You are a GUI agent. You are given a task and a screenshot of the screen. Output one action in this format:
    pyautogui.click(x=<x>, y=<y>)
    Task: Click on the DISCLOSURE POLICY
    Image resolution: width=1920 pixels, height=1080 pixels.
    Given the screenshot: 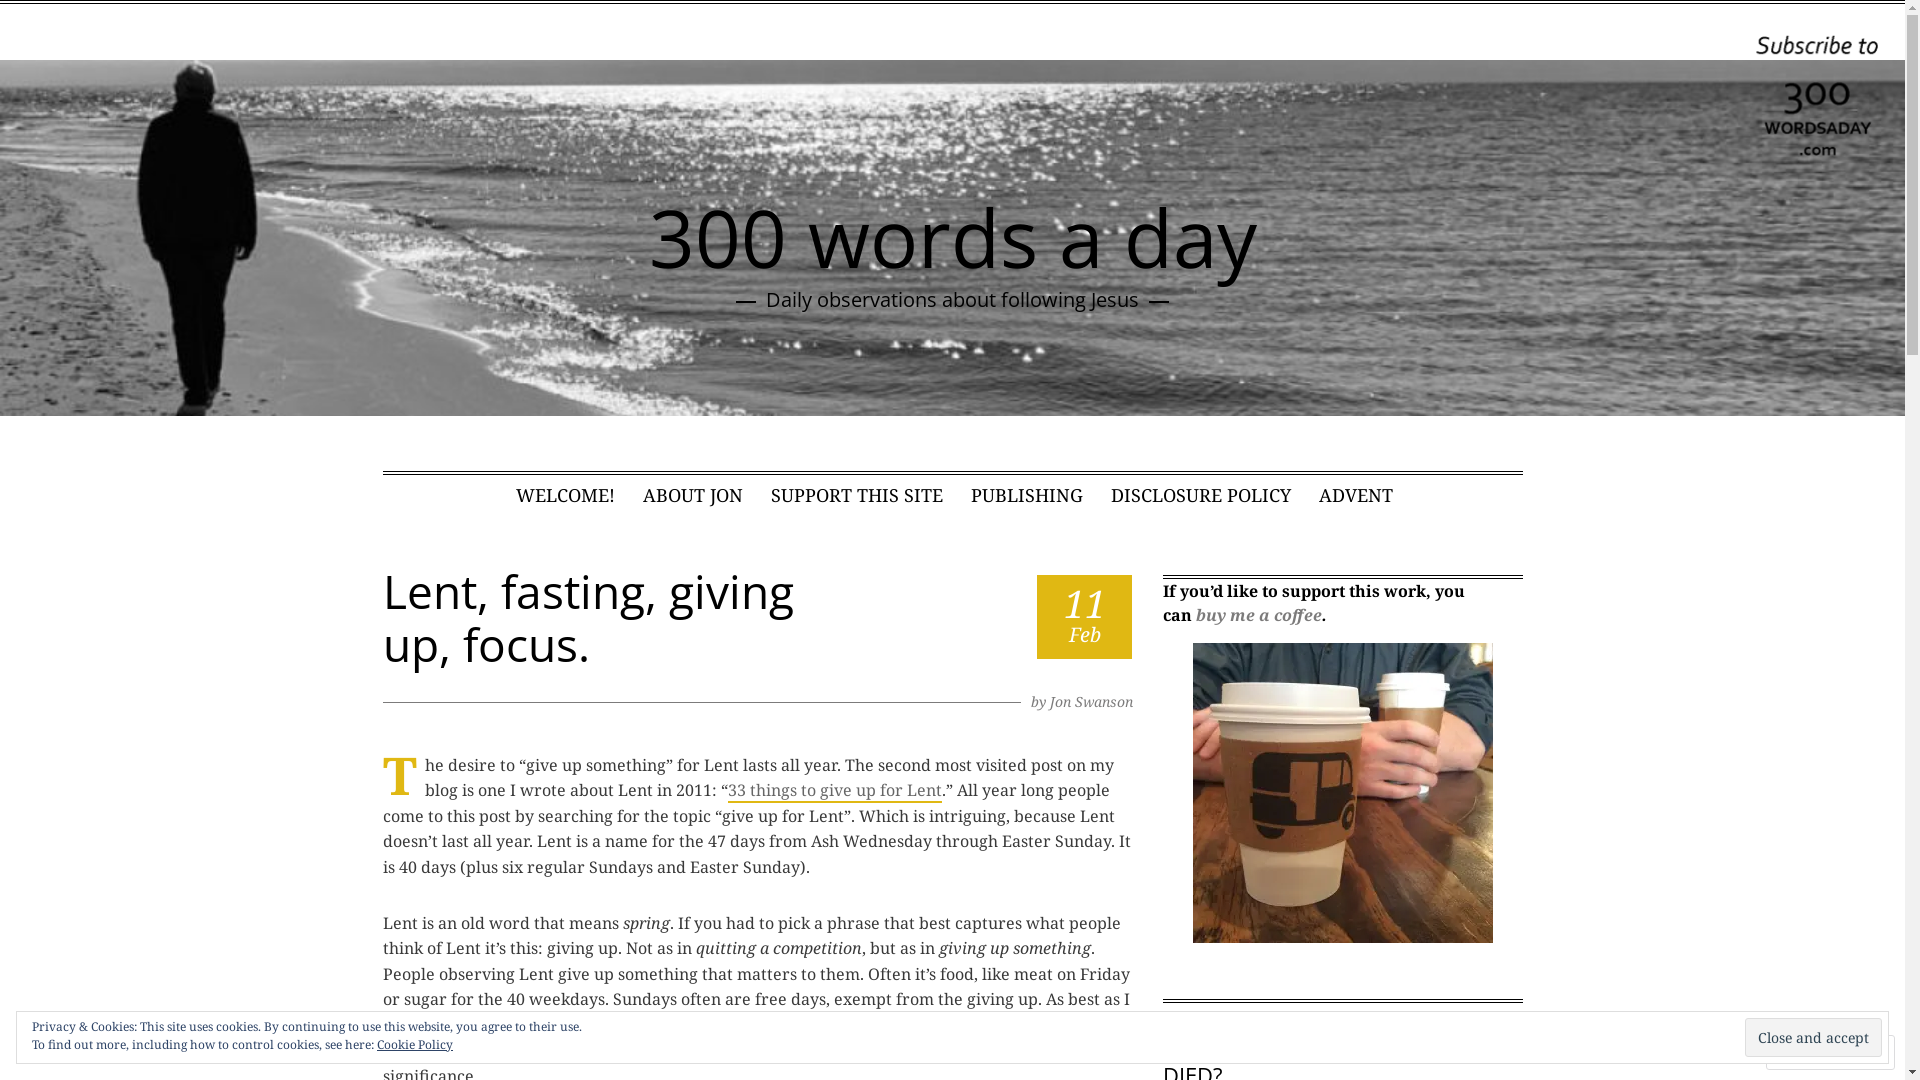 What is the action you would take?
    pyautogui.click(x=1201, y=495)
    